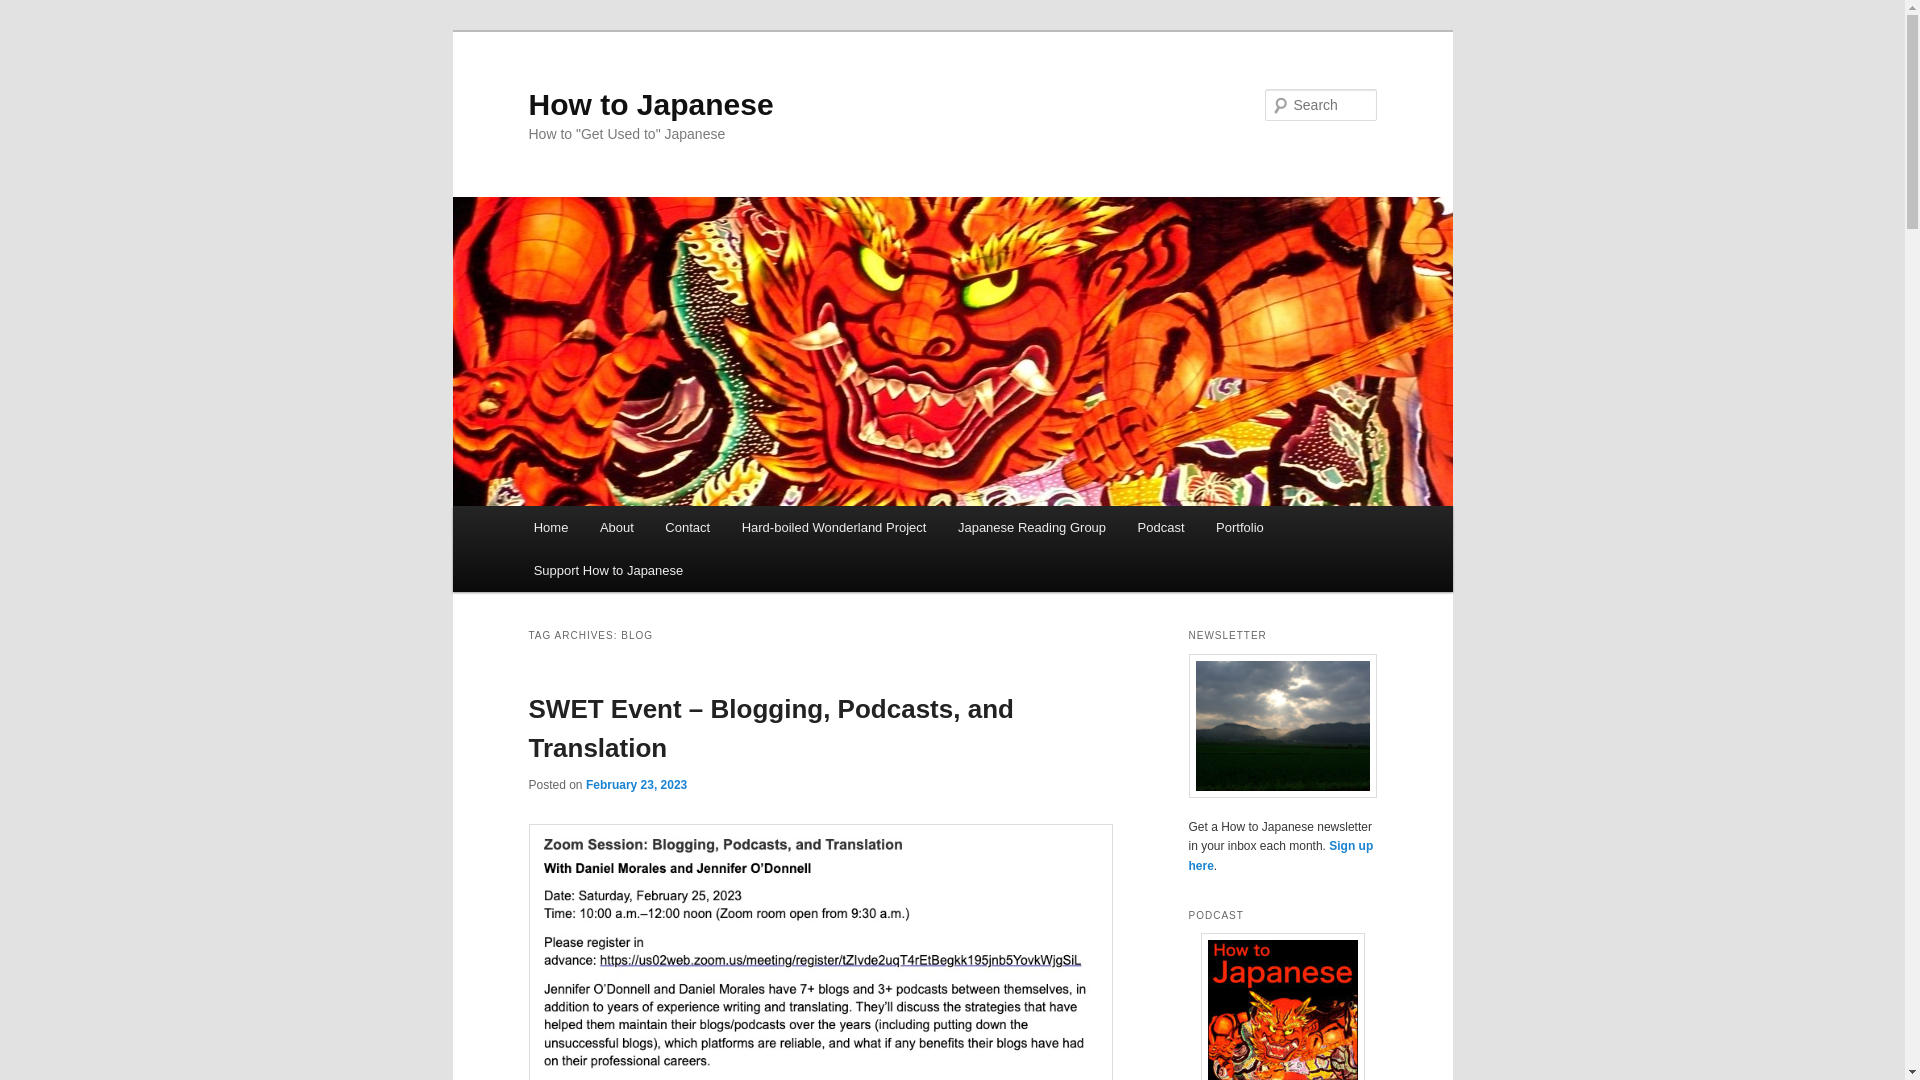 The height and width of the screenshot is (1080, 1920). I want to click on Contact, so click(688, 527).